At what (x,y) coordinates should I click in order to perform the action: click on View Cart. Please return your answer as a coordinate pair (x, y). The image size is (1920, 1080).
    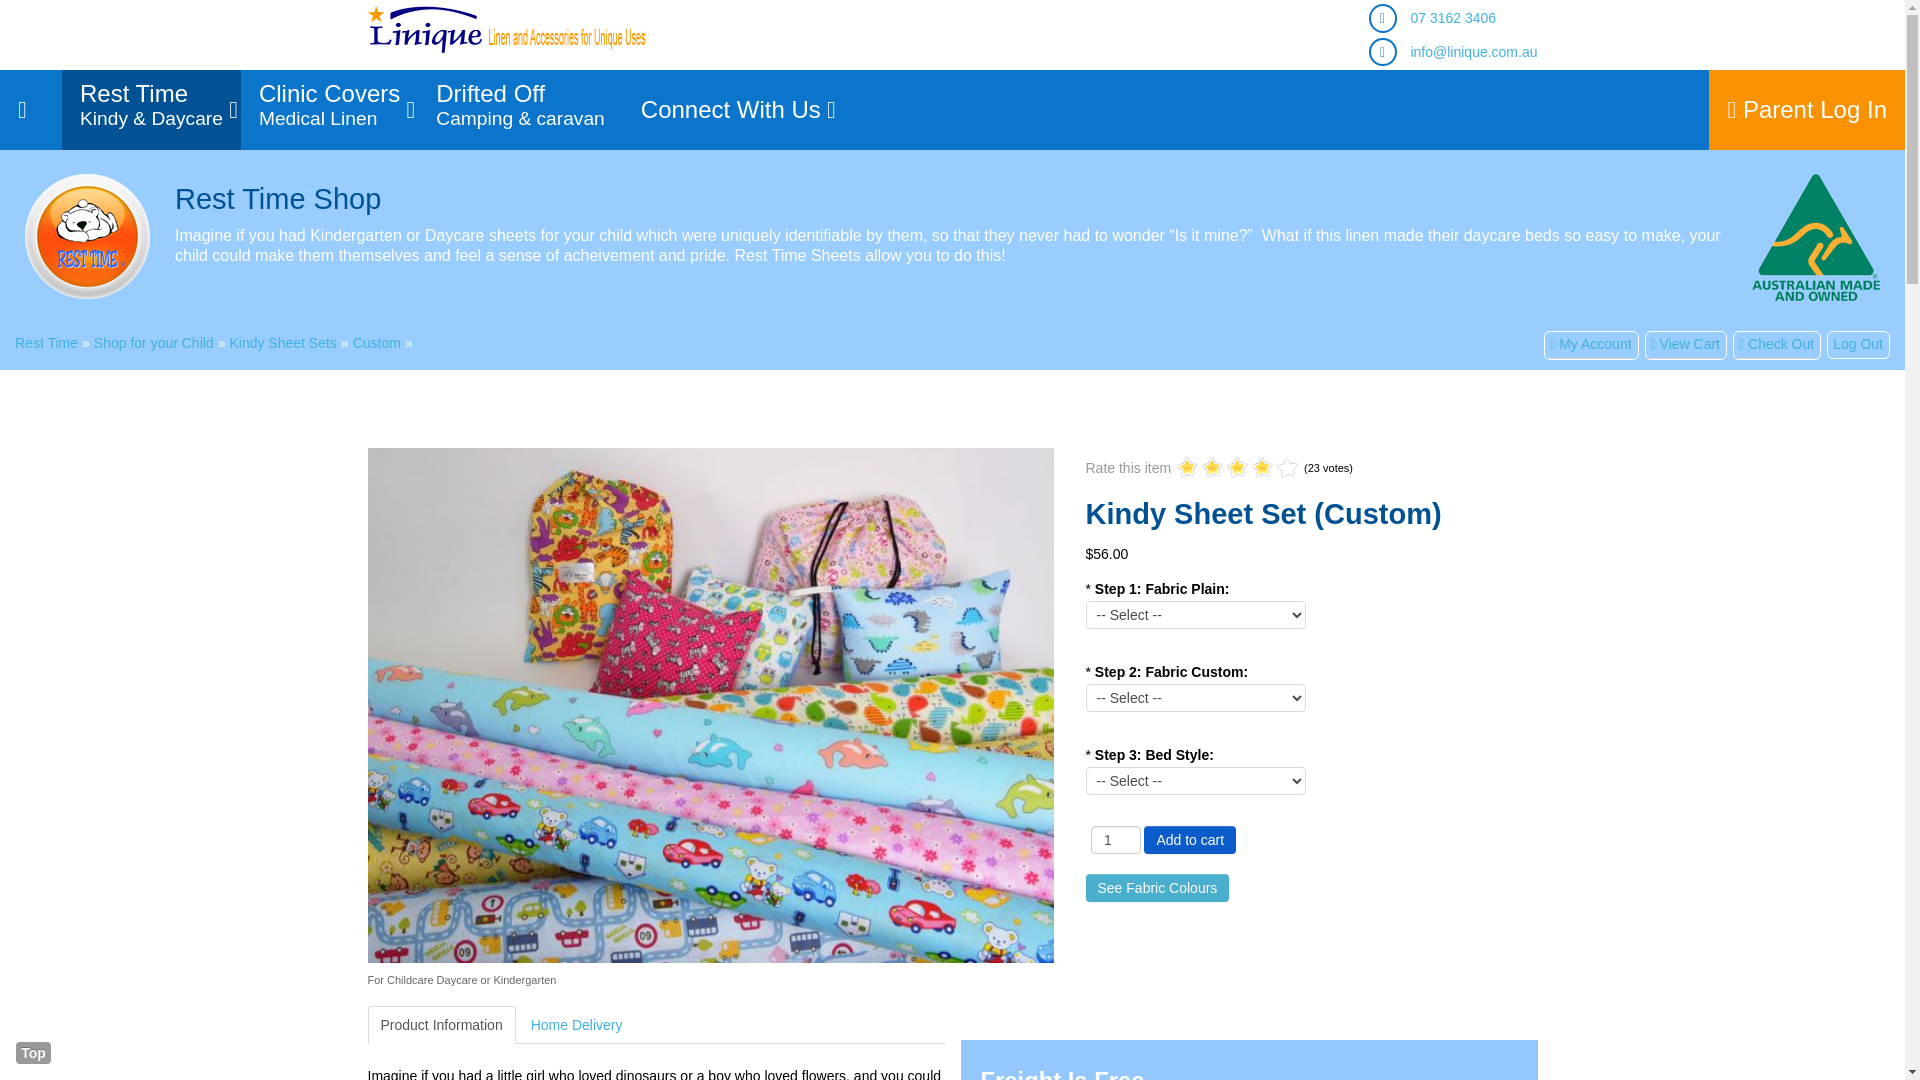
    Looking at the image, I should click on (1212, 468).